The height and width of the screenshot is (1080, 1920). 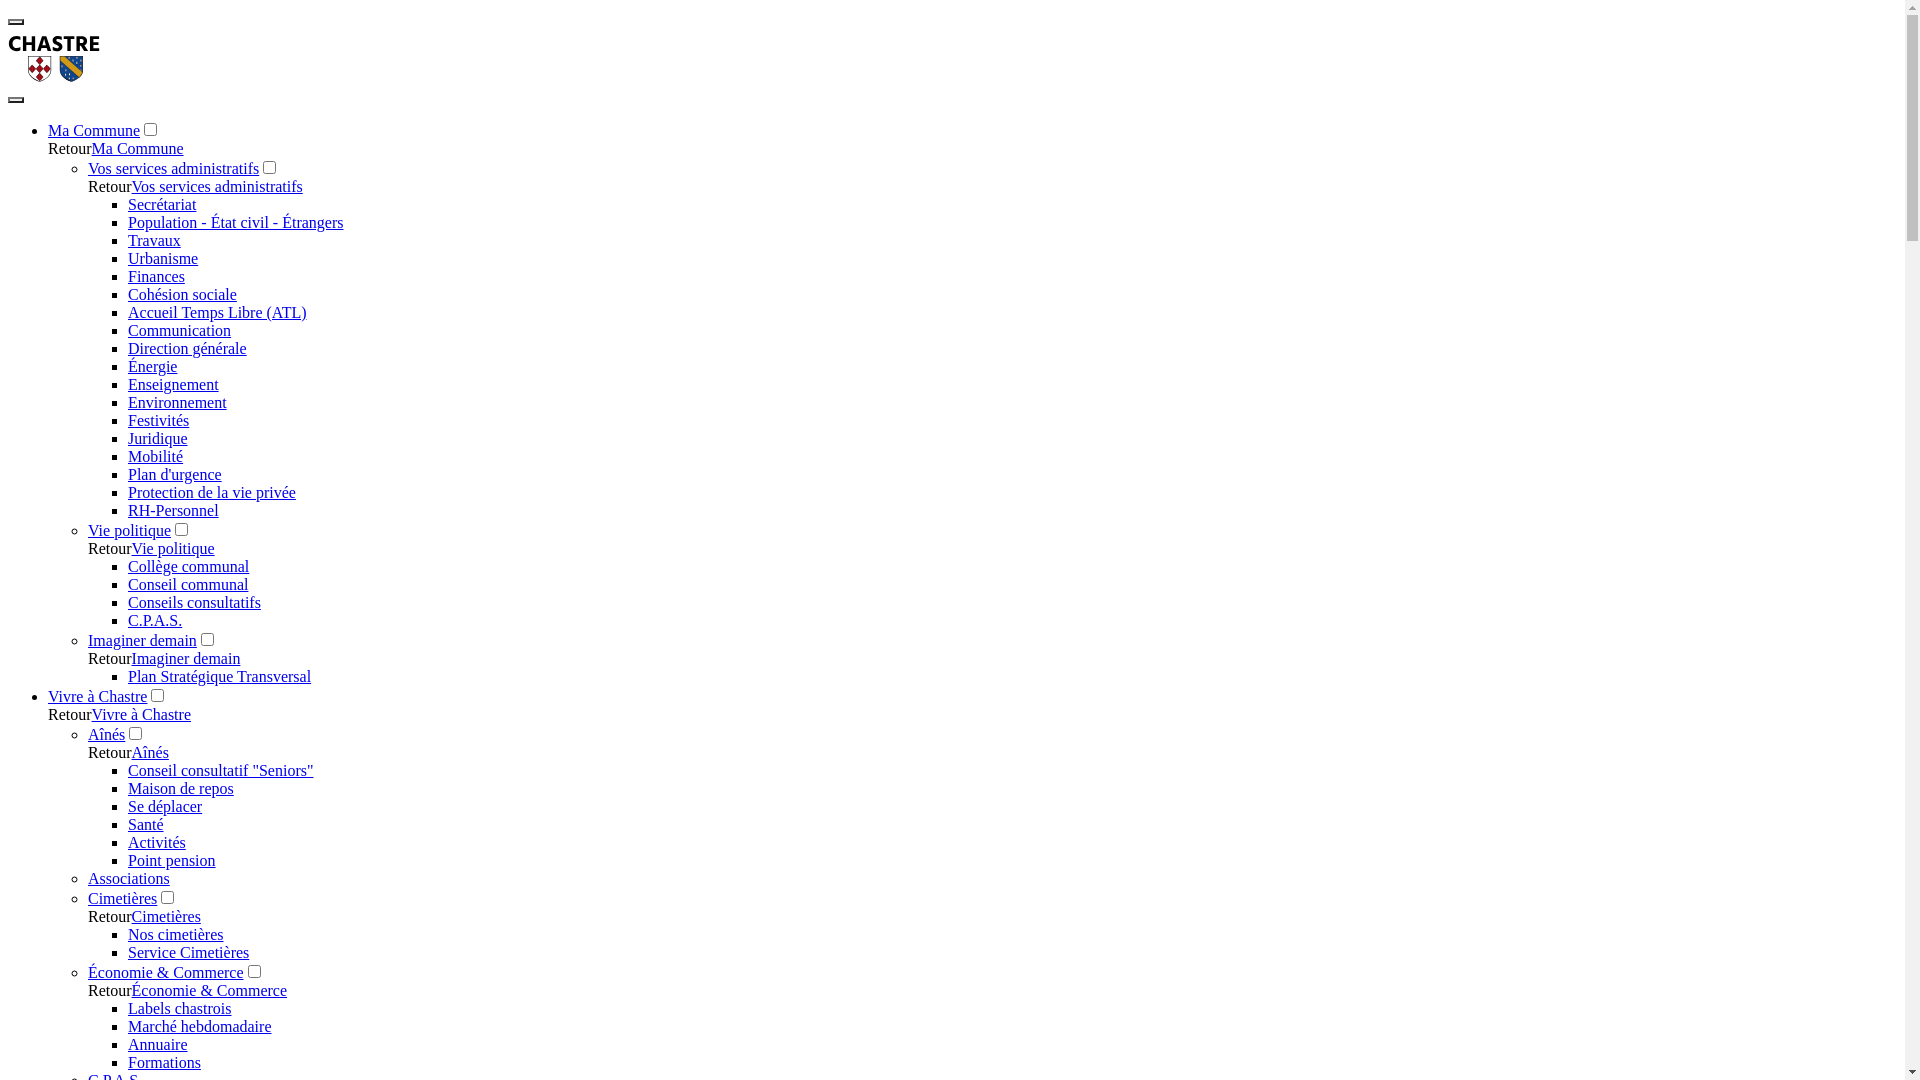 What do you see at coordinates (163, 258) in the screenshot?
I see `Urbanisme` at bounding box center [163, 258].